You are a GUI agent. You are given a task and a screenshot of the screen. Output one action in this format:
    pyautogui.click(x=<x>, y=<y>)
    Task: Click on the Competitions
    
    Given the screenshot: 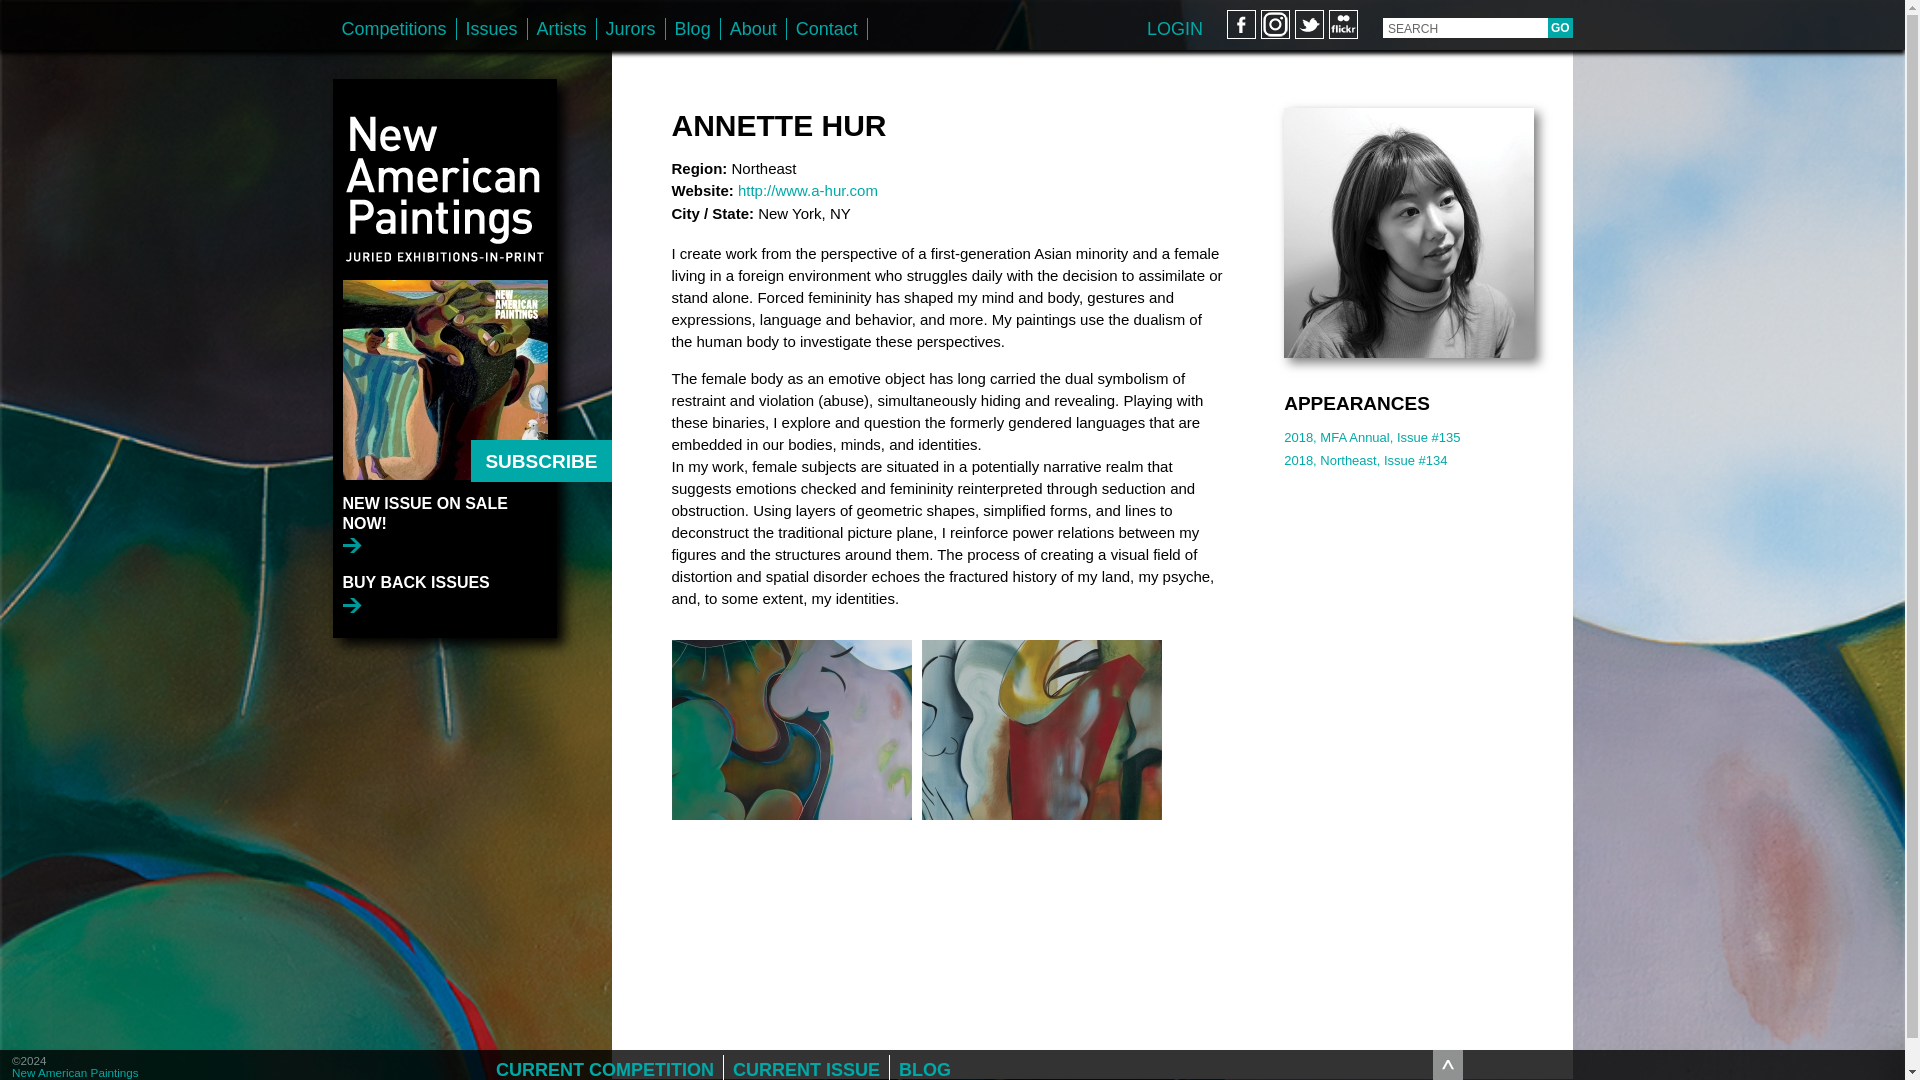 What is the action you would take?
    pyautogui.click(x=394, y=28)
    